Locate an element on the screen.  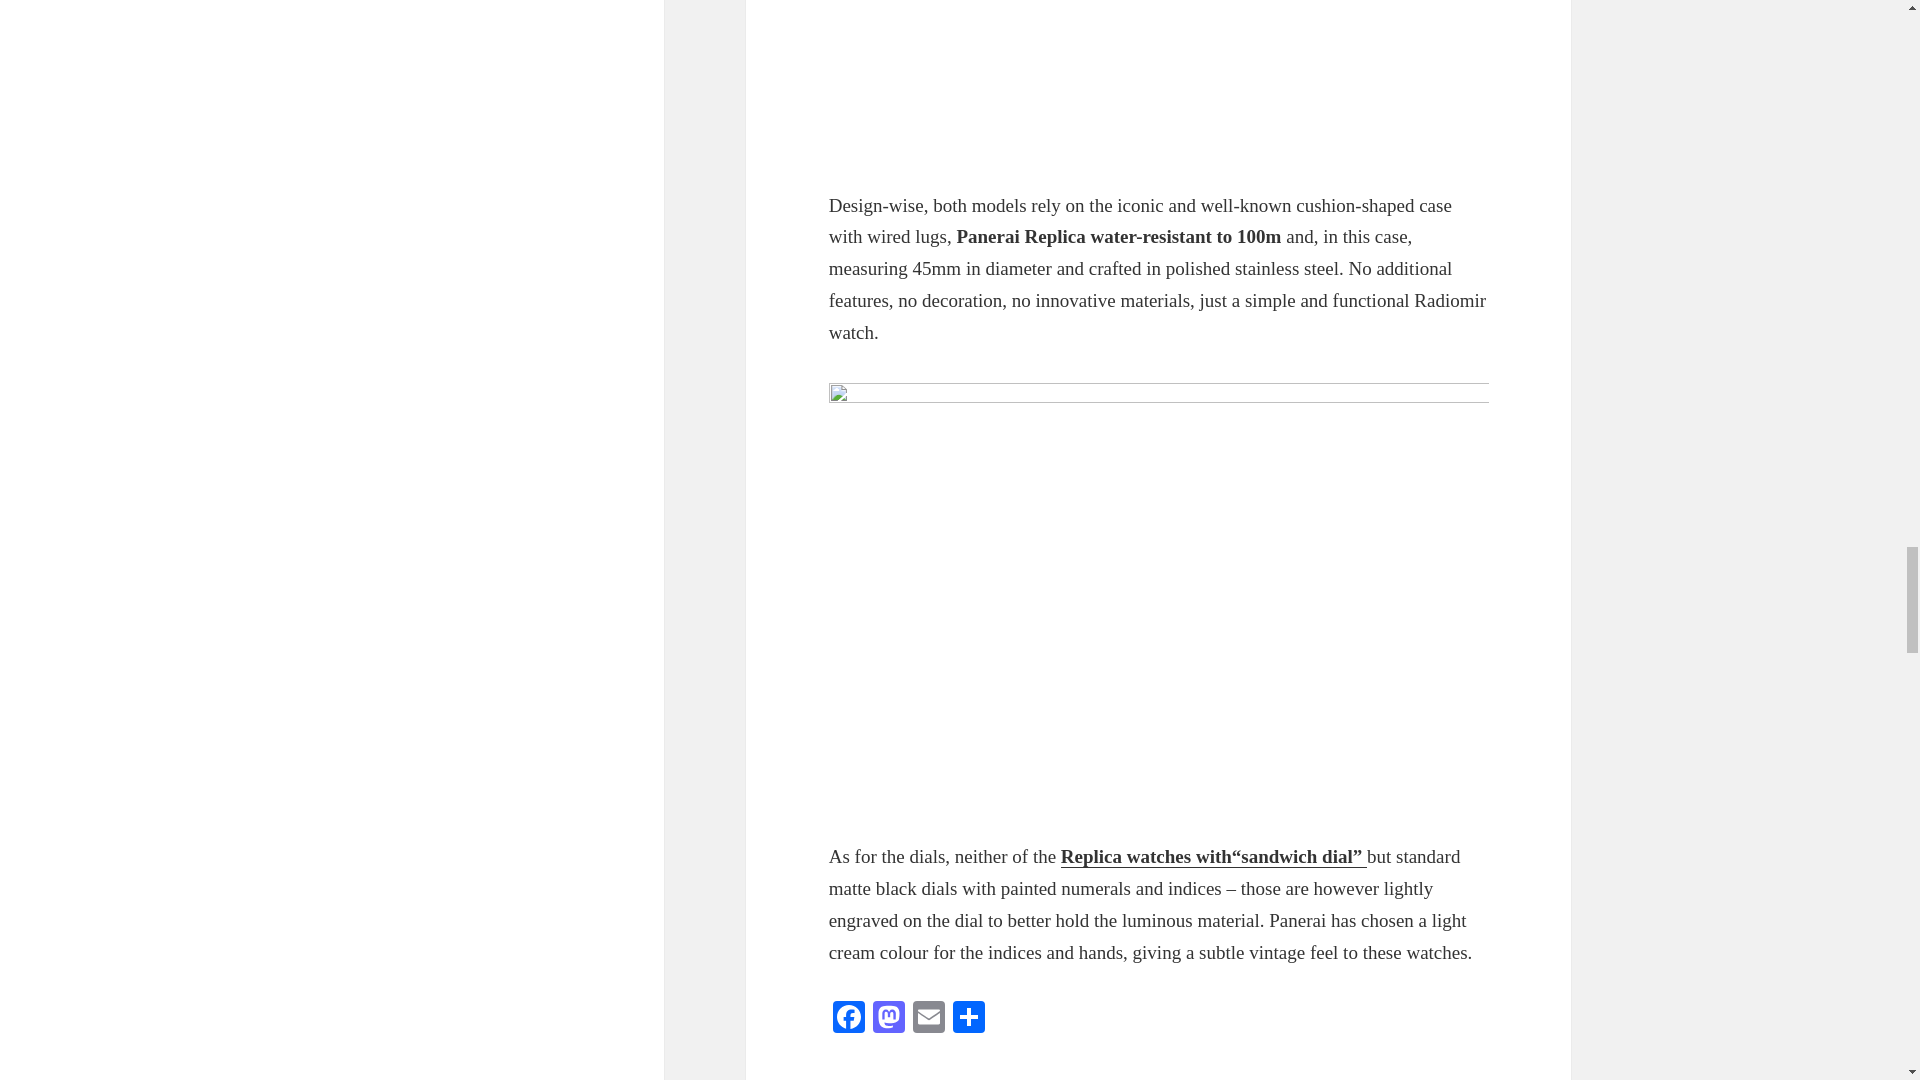
Mastodon is located at coordinates (888, 1019).